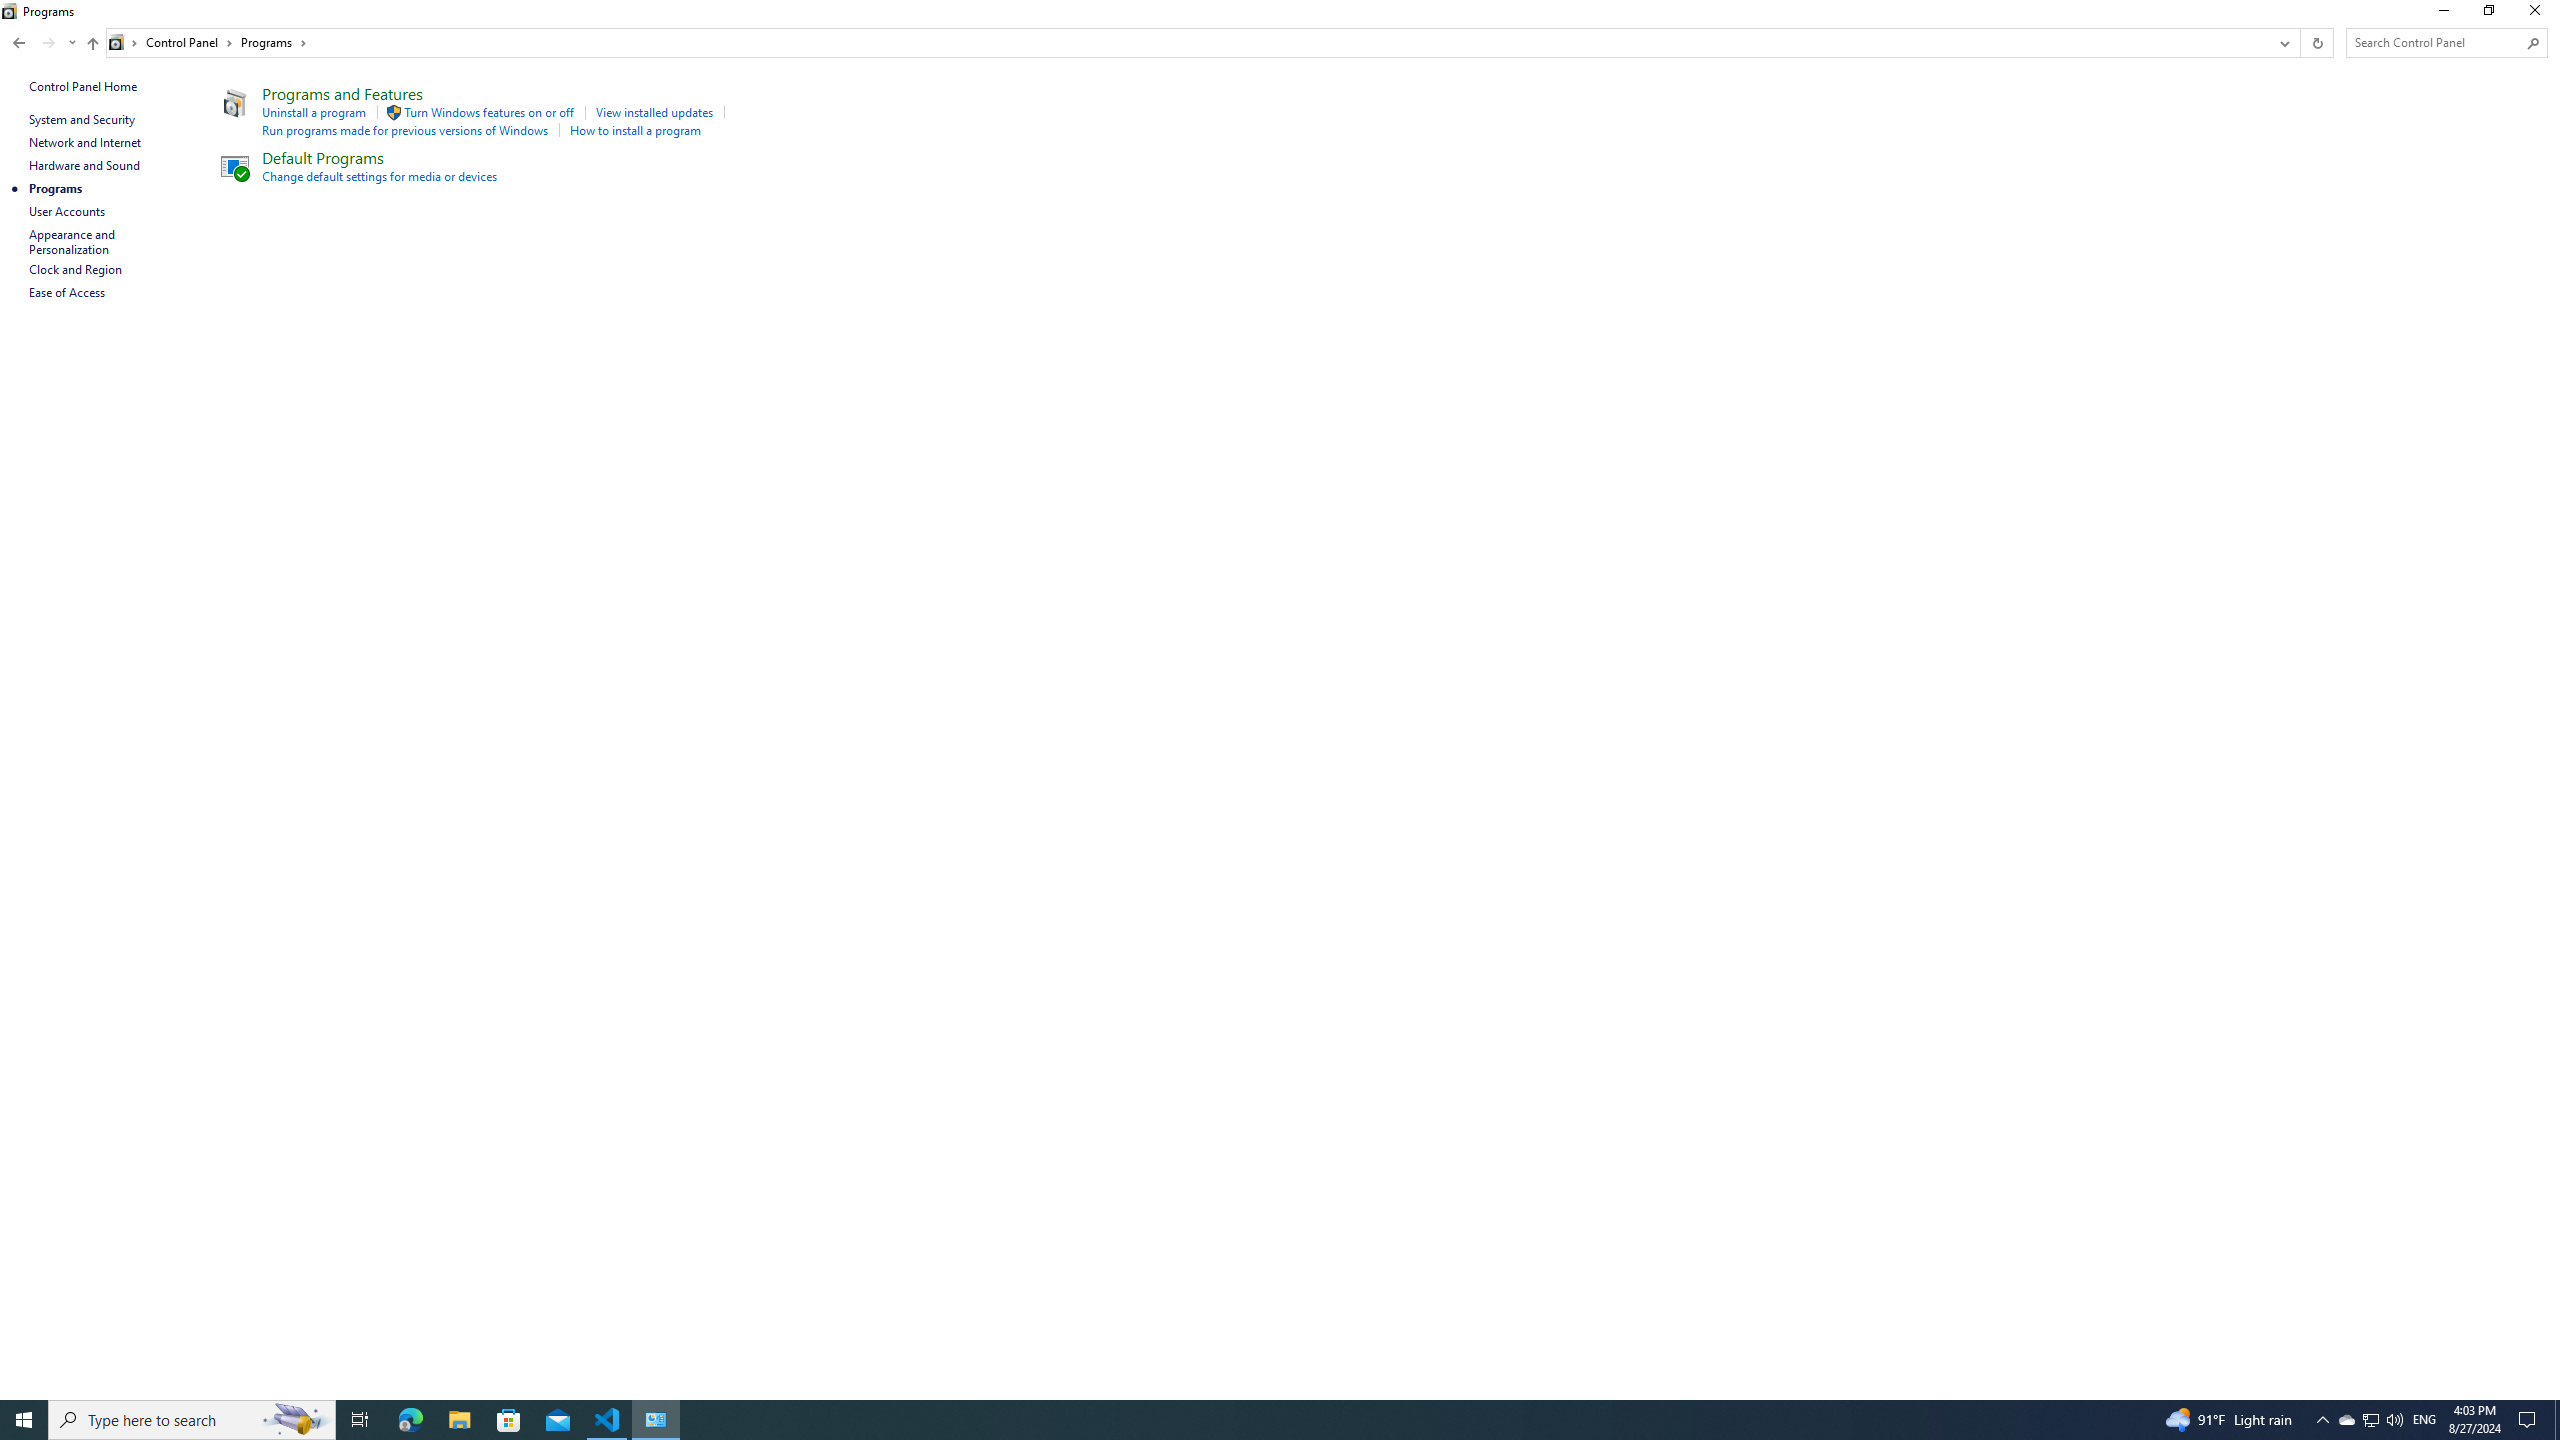  What do you see at coordinates (2283, 42) in the screenshot?
I see `Previous Locations` at bounding box center [2283, 42].